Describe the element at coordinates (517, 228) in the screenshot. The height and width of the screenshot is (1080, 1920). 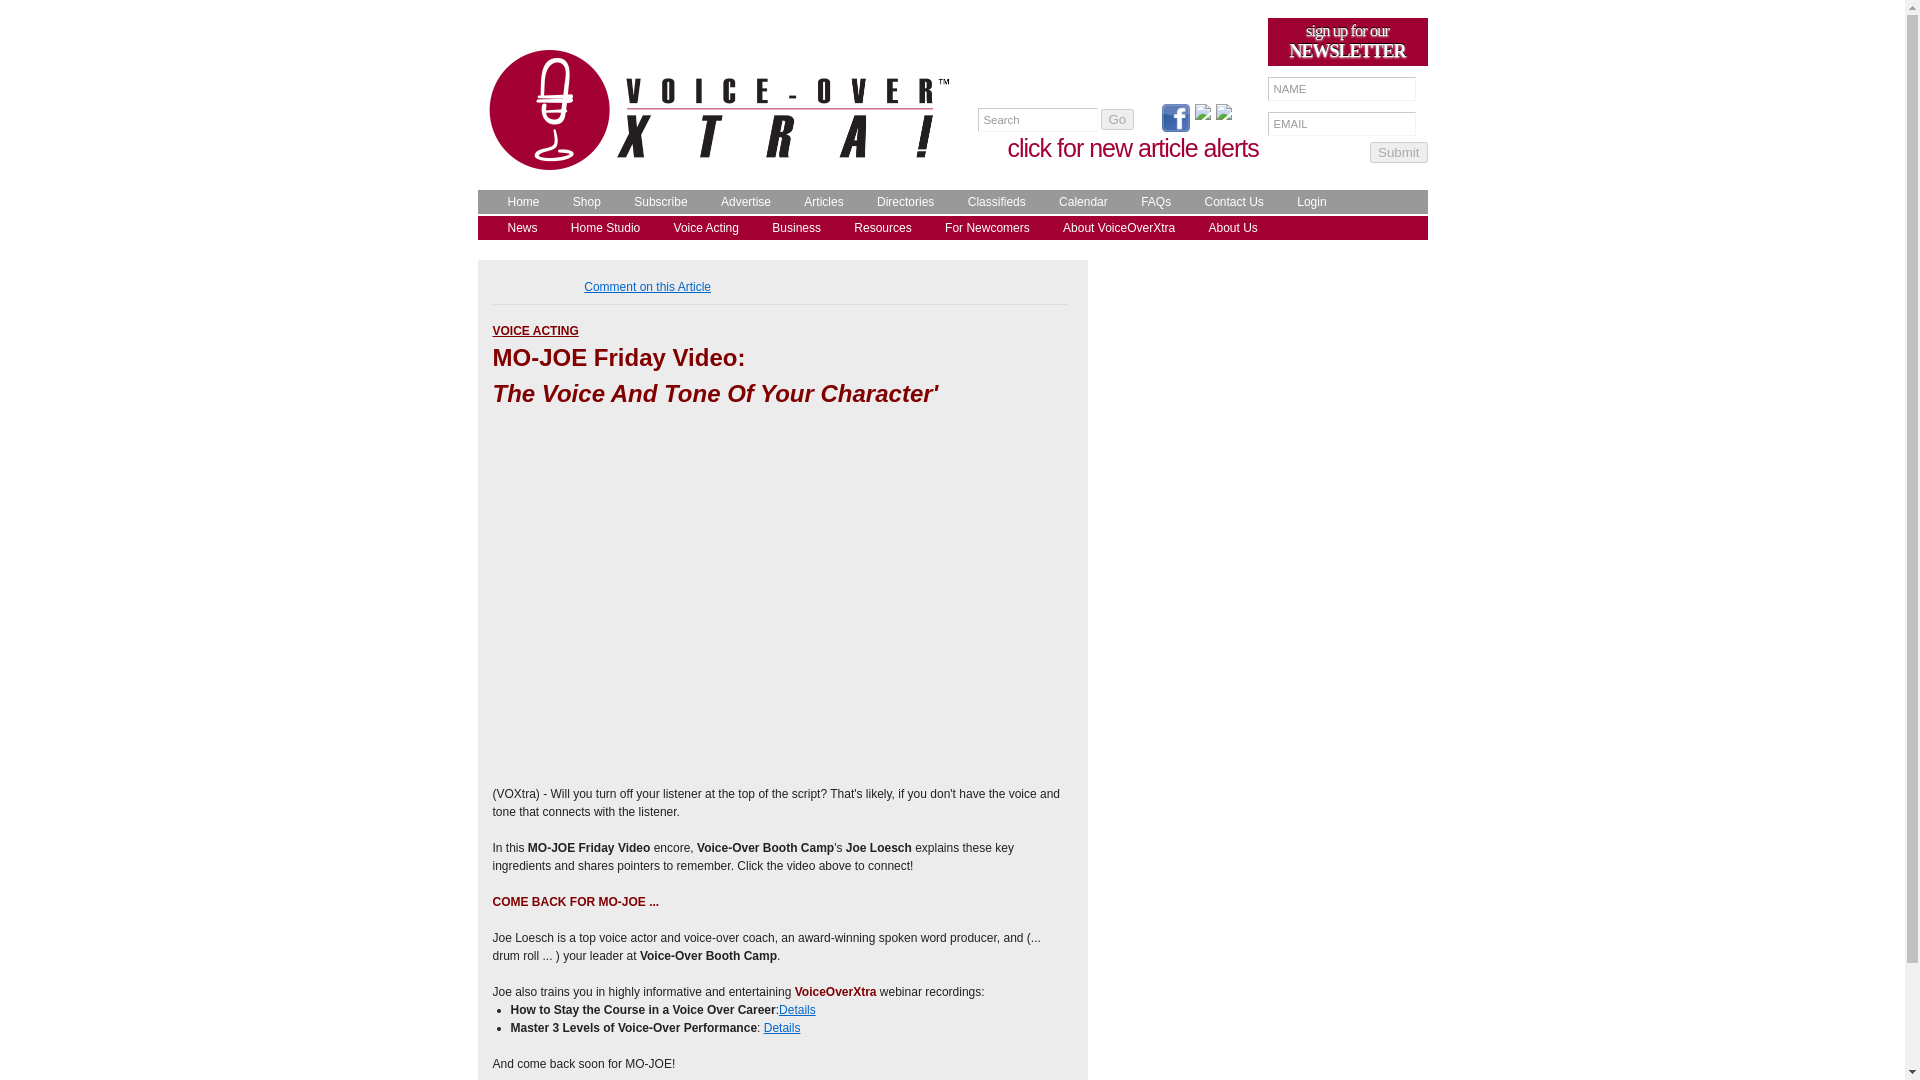
I see `News` at that location.